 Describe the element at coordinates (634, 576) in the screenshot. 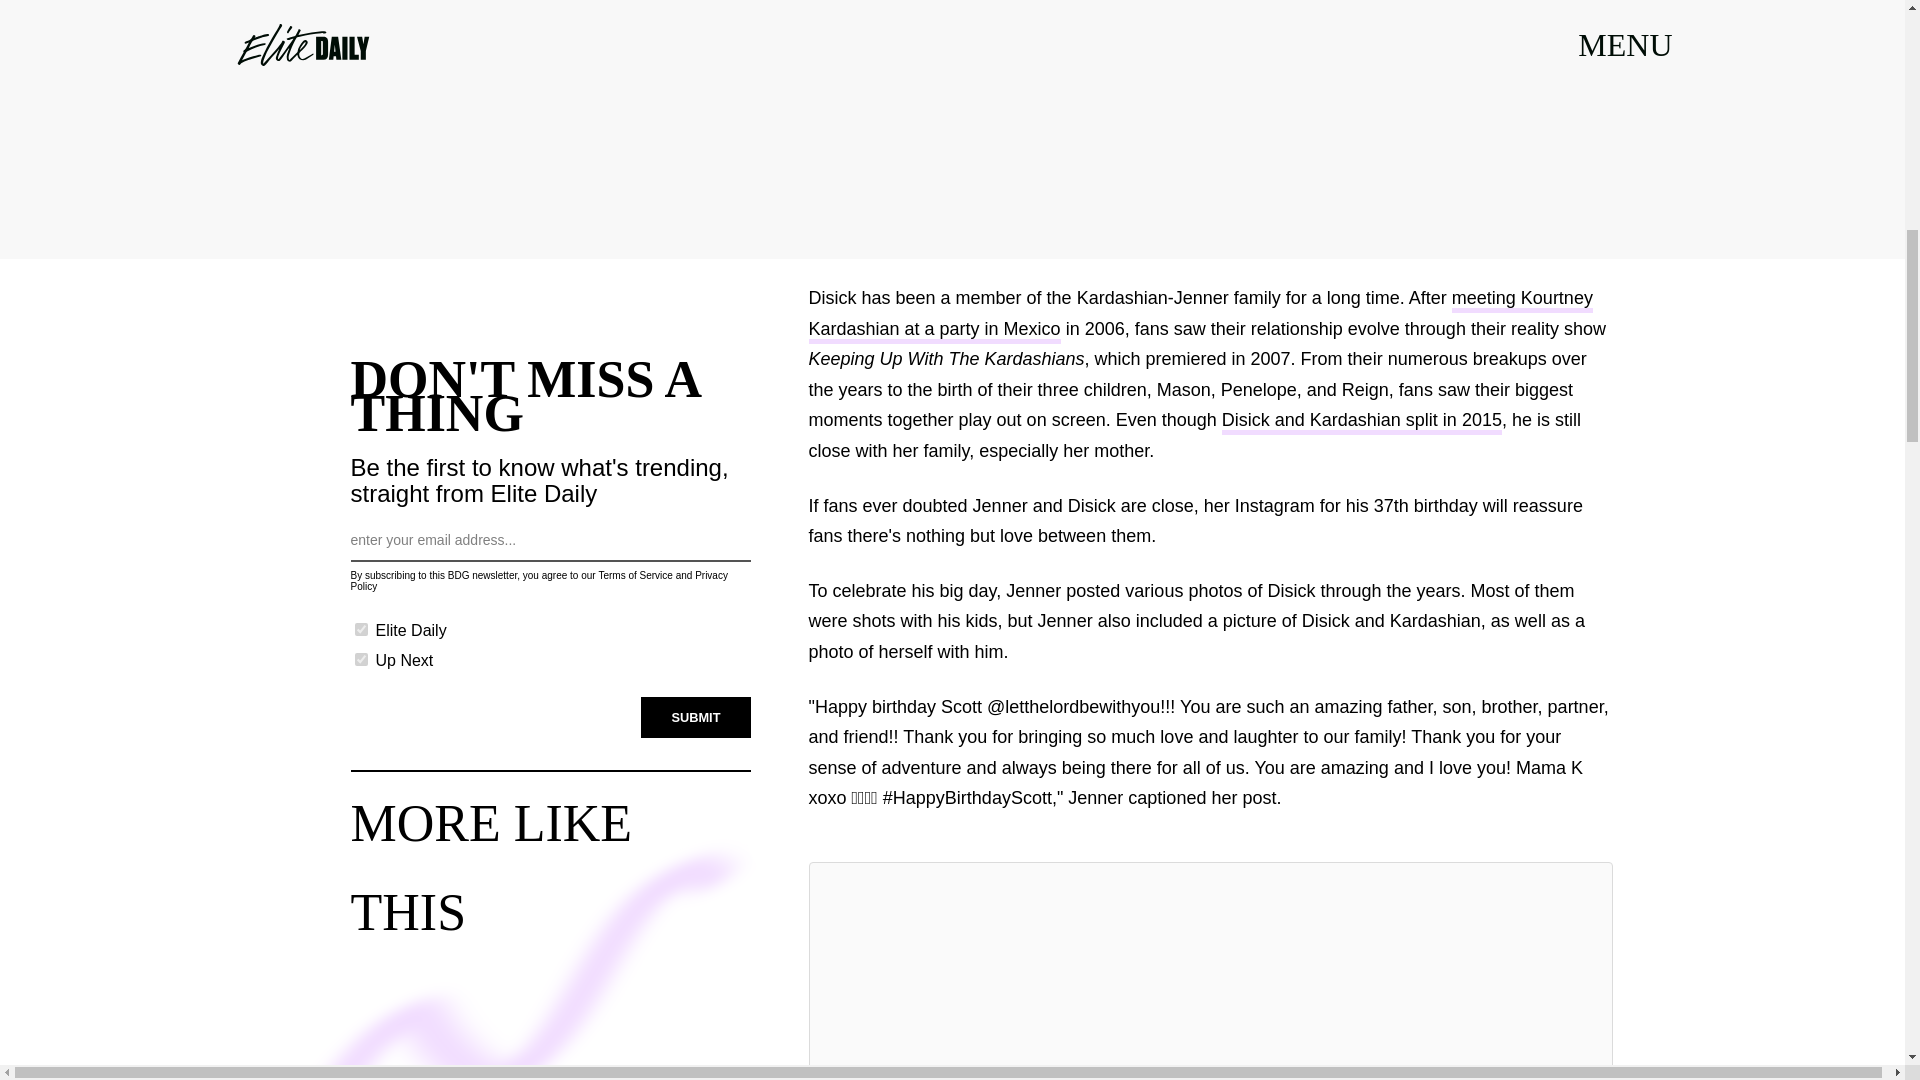

I see `Terms of Service` at that location.